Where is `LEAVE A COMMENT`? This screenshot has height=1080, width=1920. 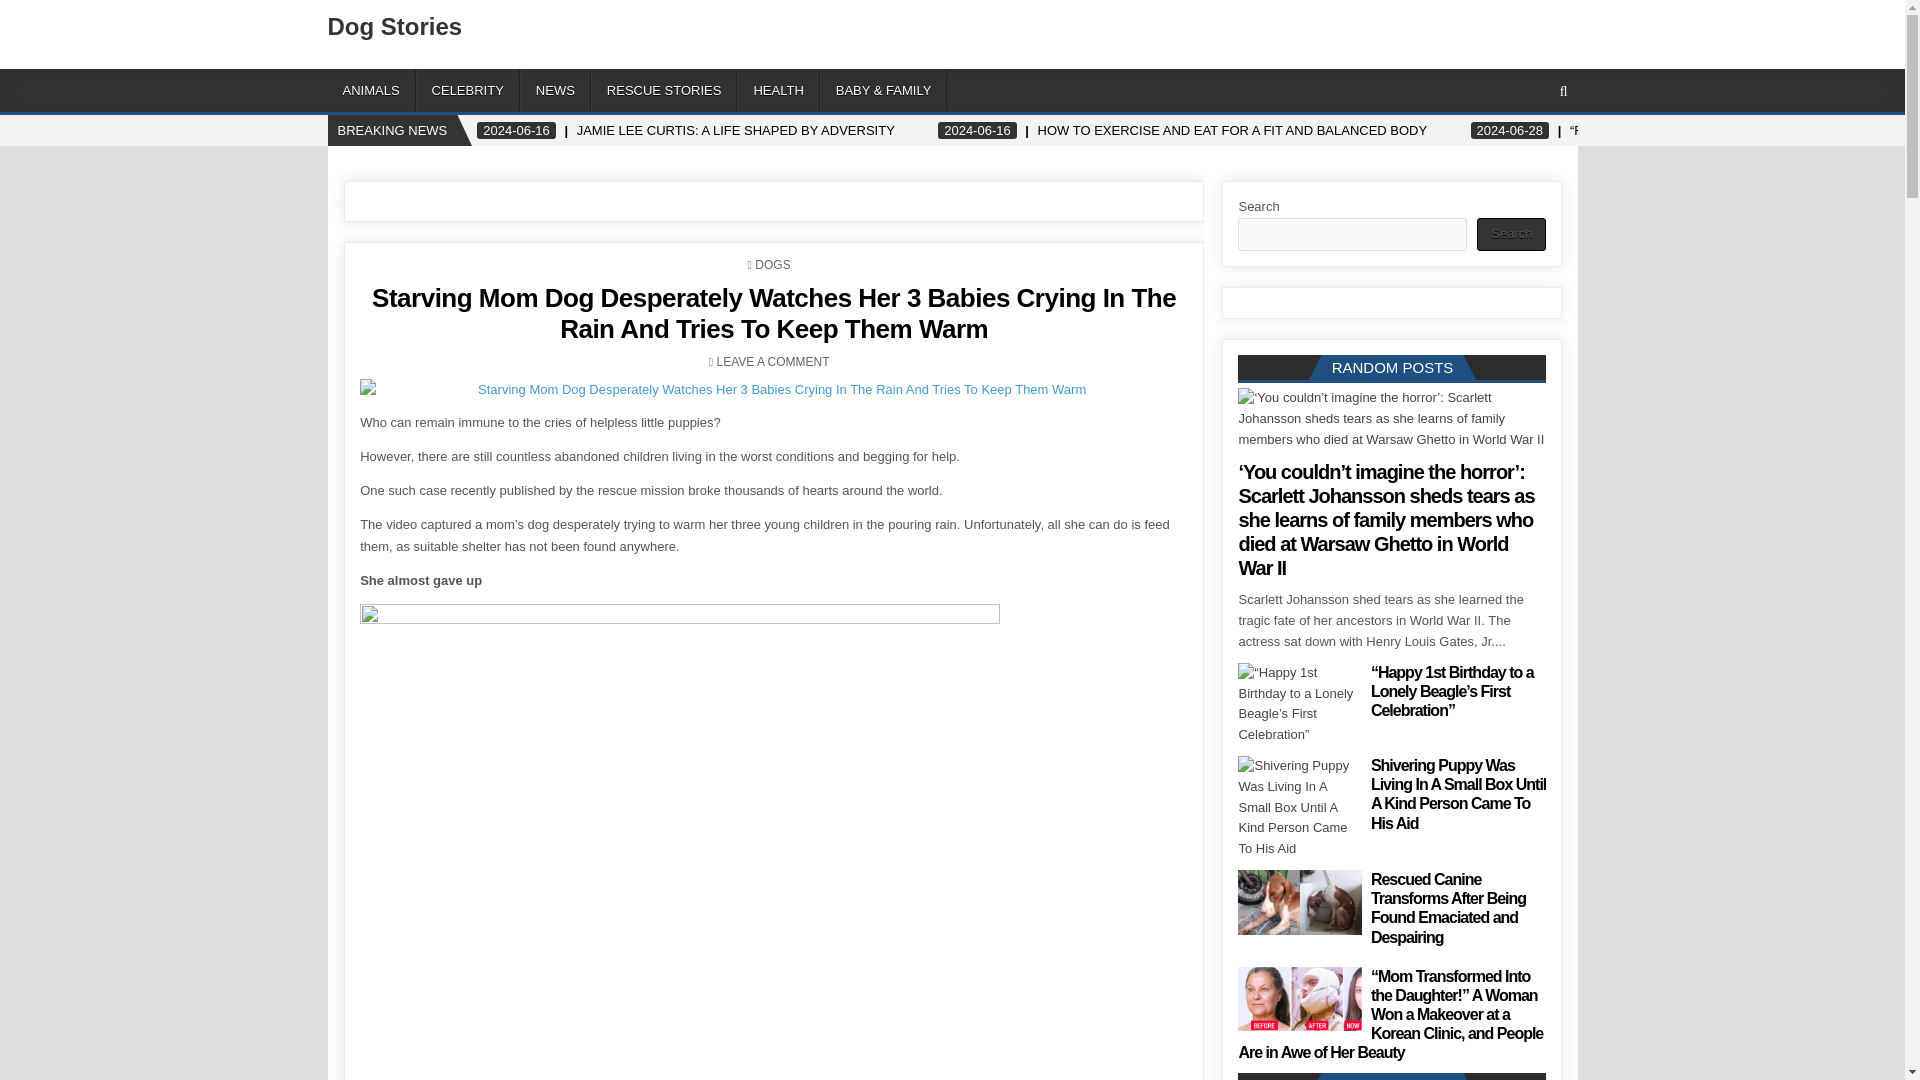
LEAVE A COMMENT is located at coordinates (772, 362).